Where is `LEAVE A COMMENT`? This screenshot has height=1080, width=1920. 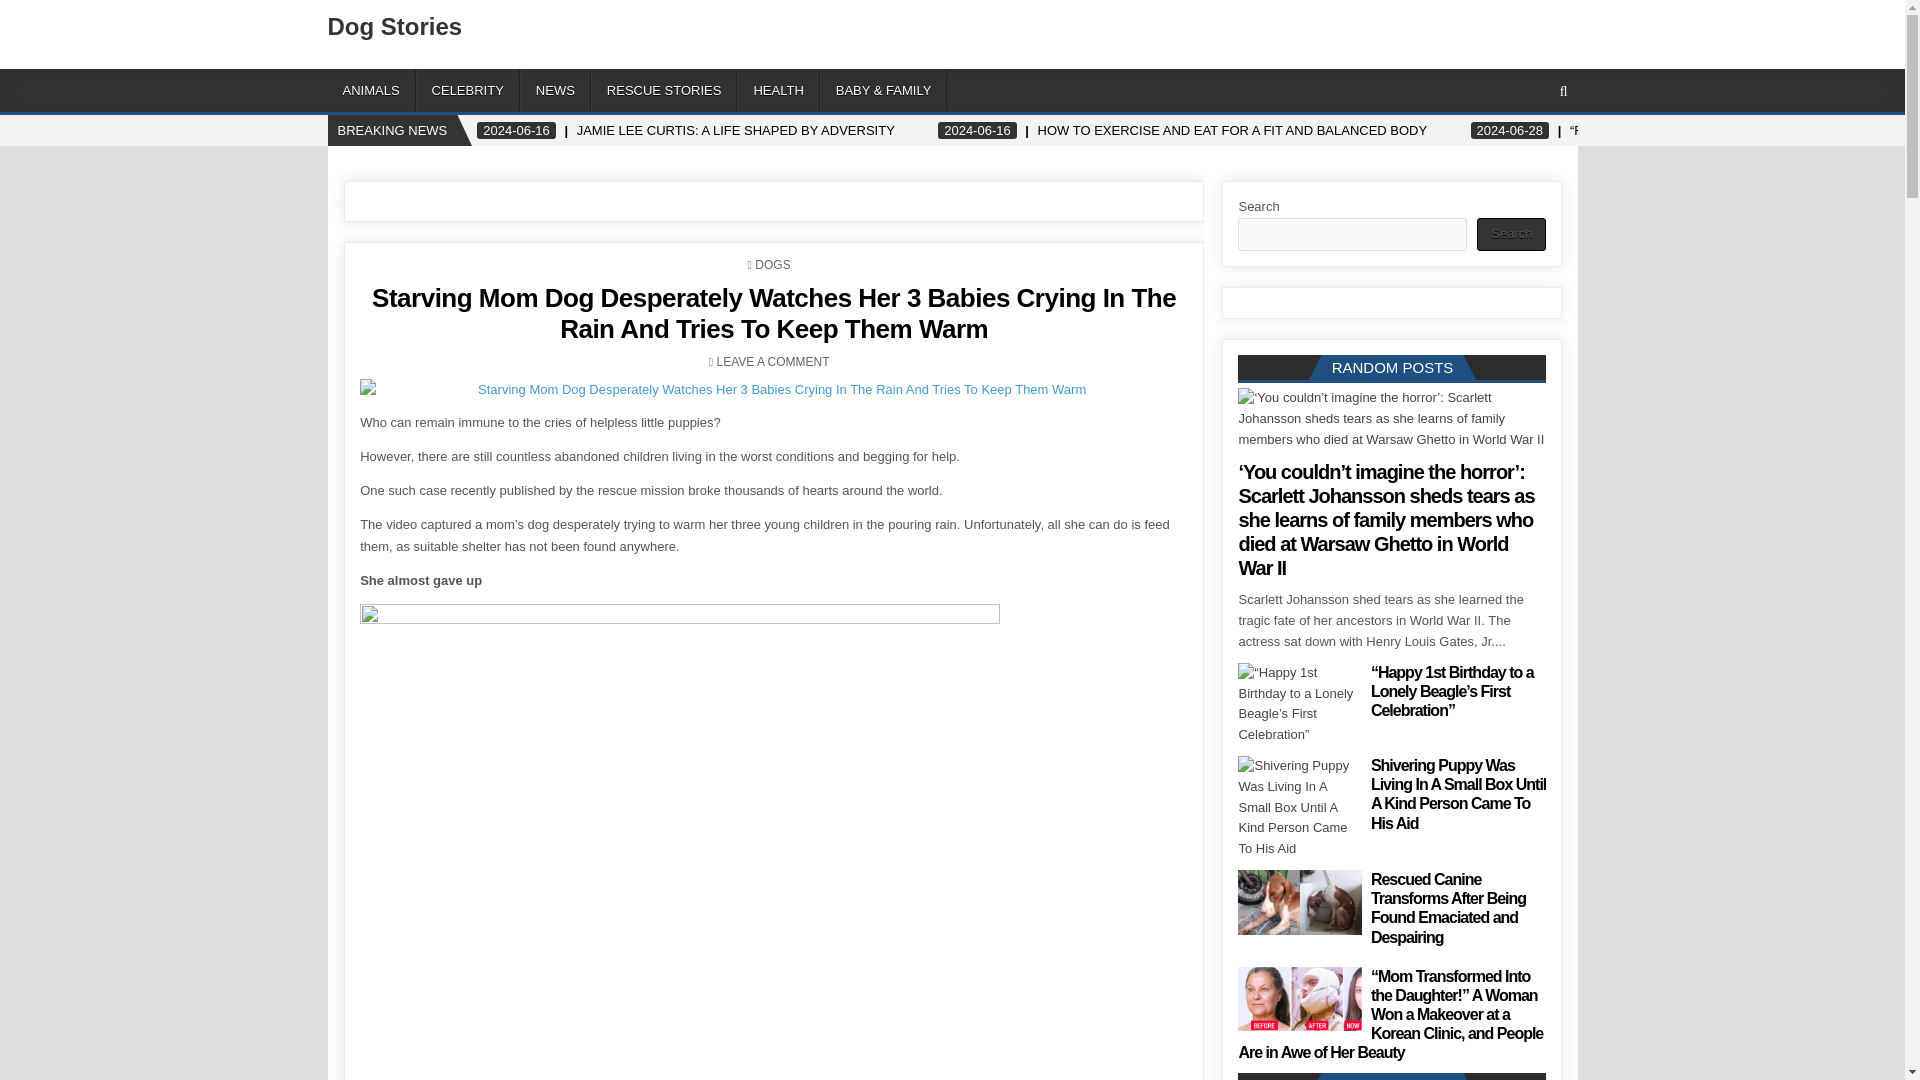
LEAVE A COMMENT is located at coordinates (772, 362).